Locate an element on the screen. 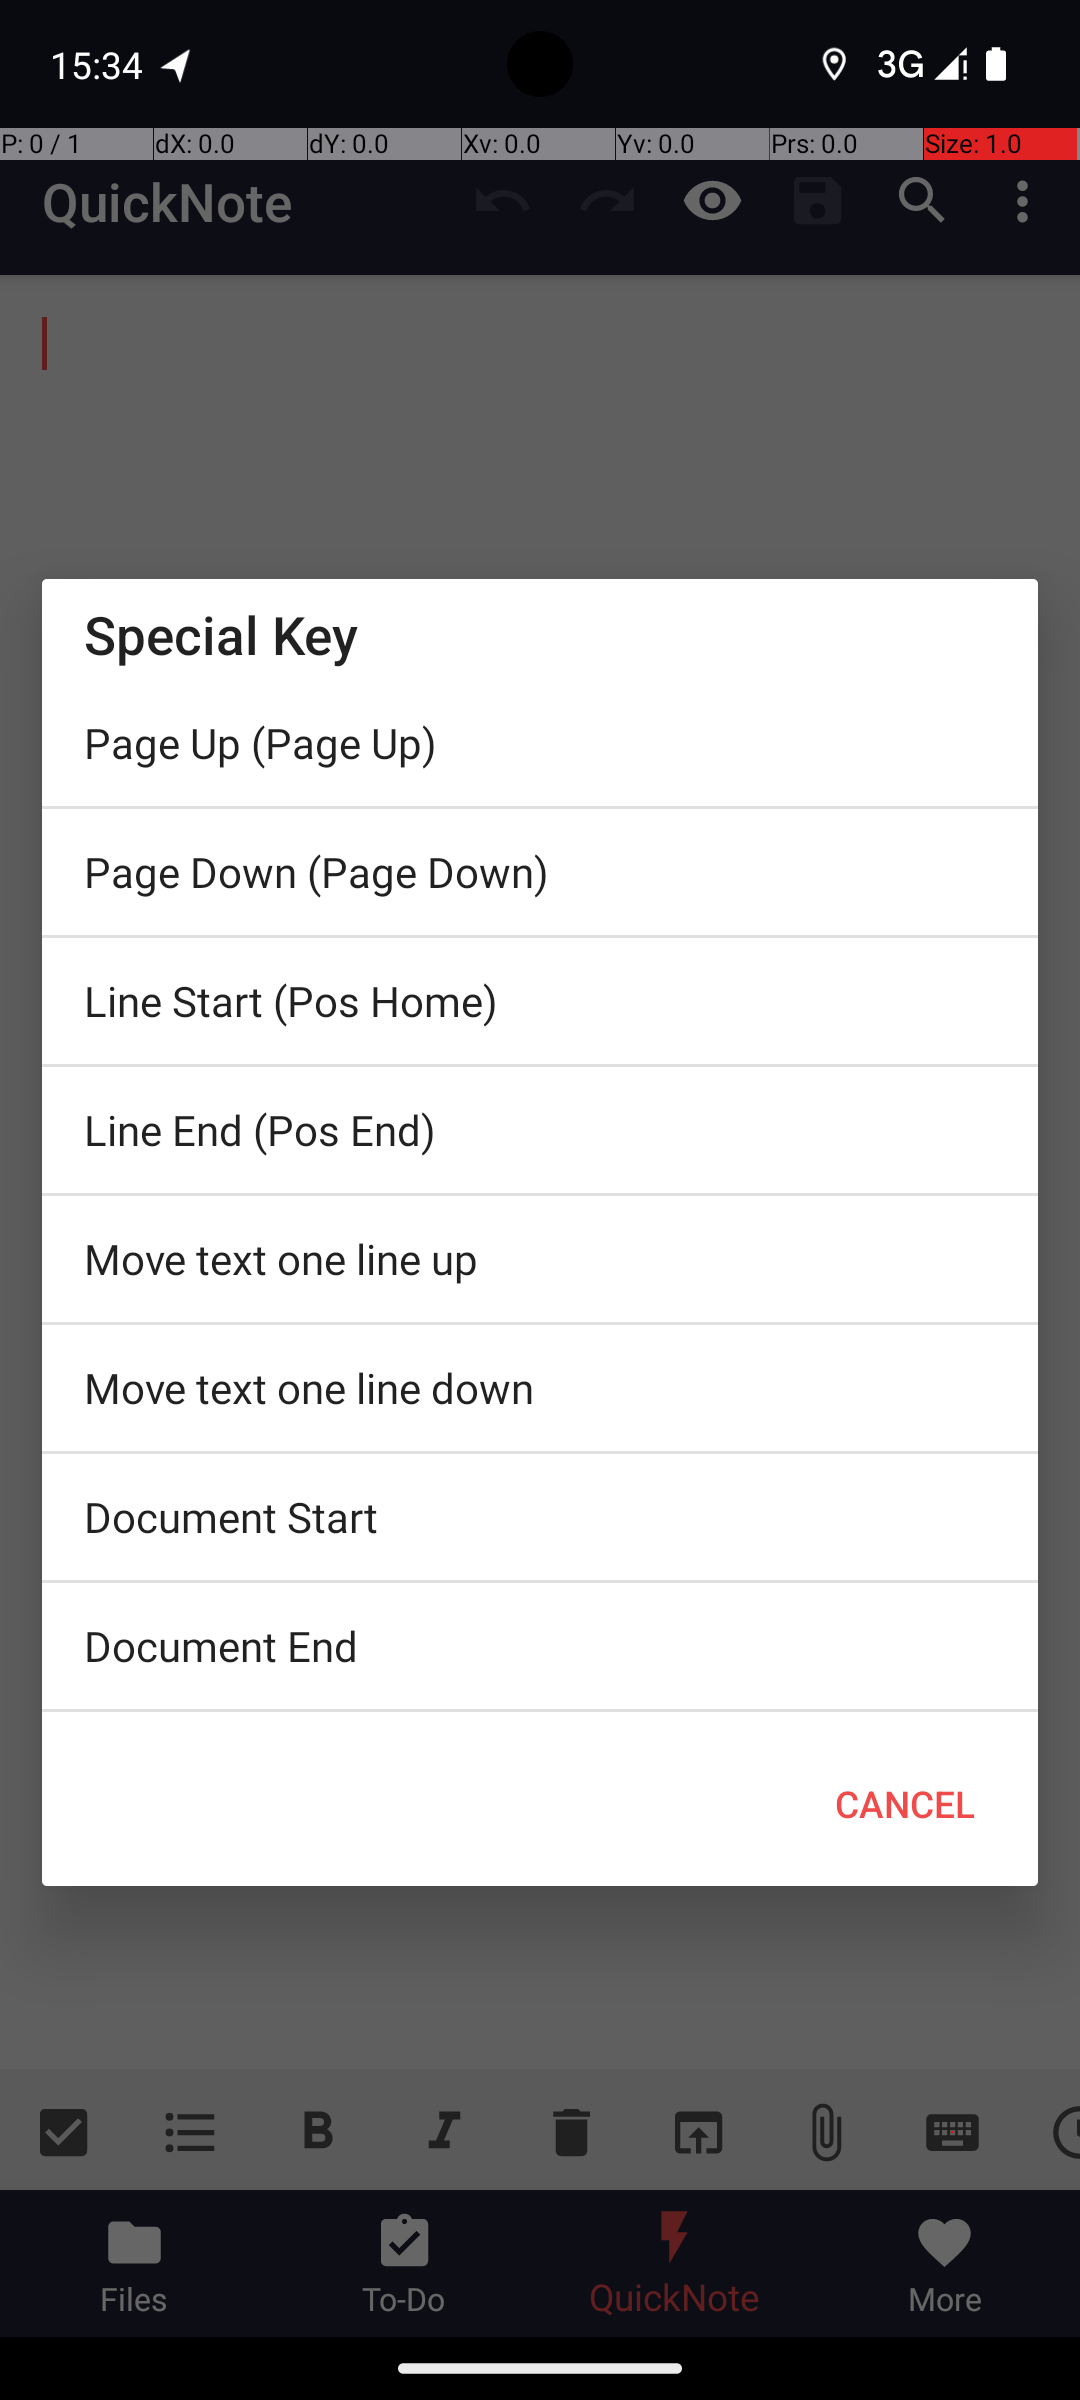 This screenshot has width=1080, height=2400. Move text one line down is located at coordinates (540, 1388).